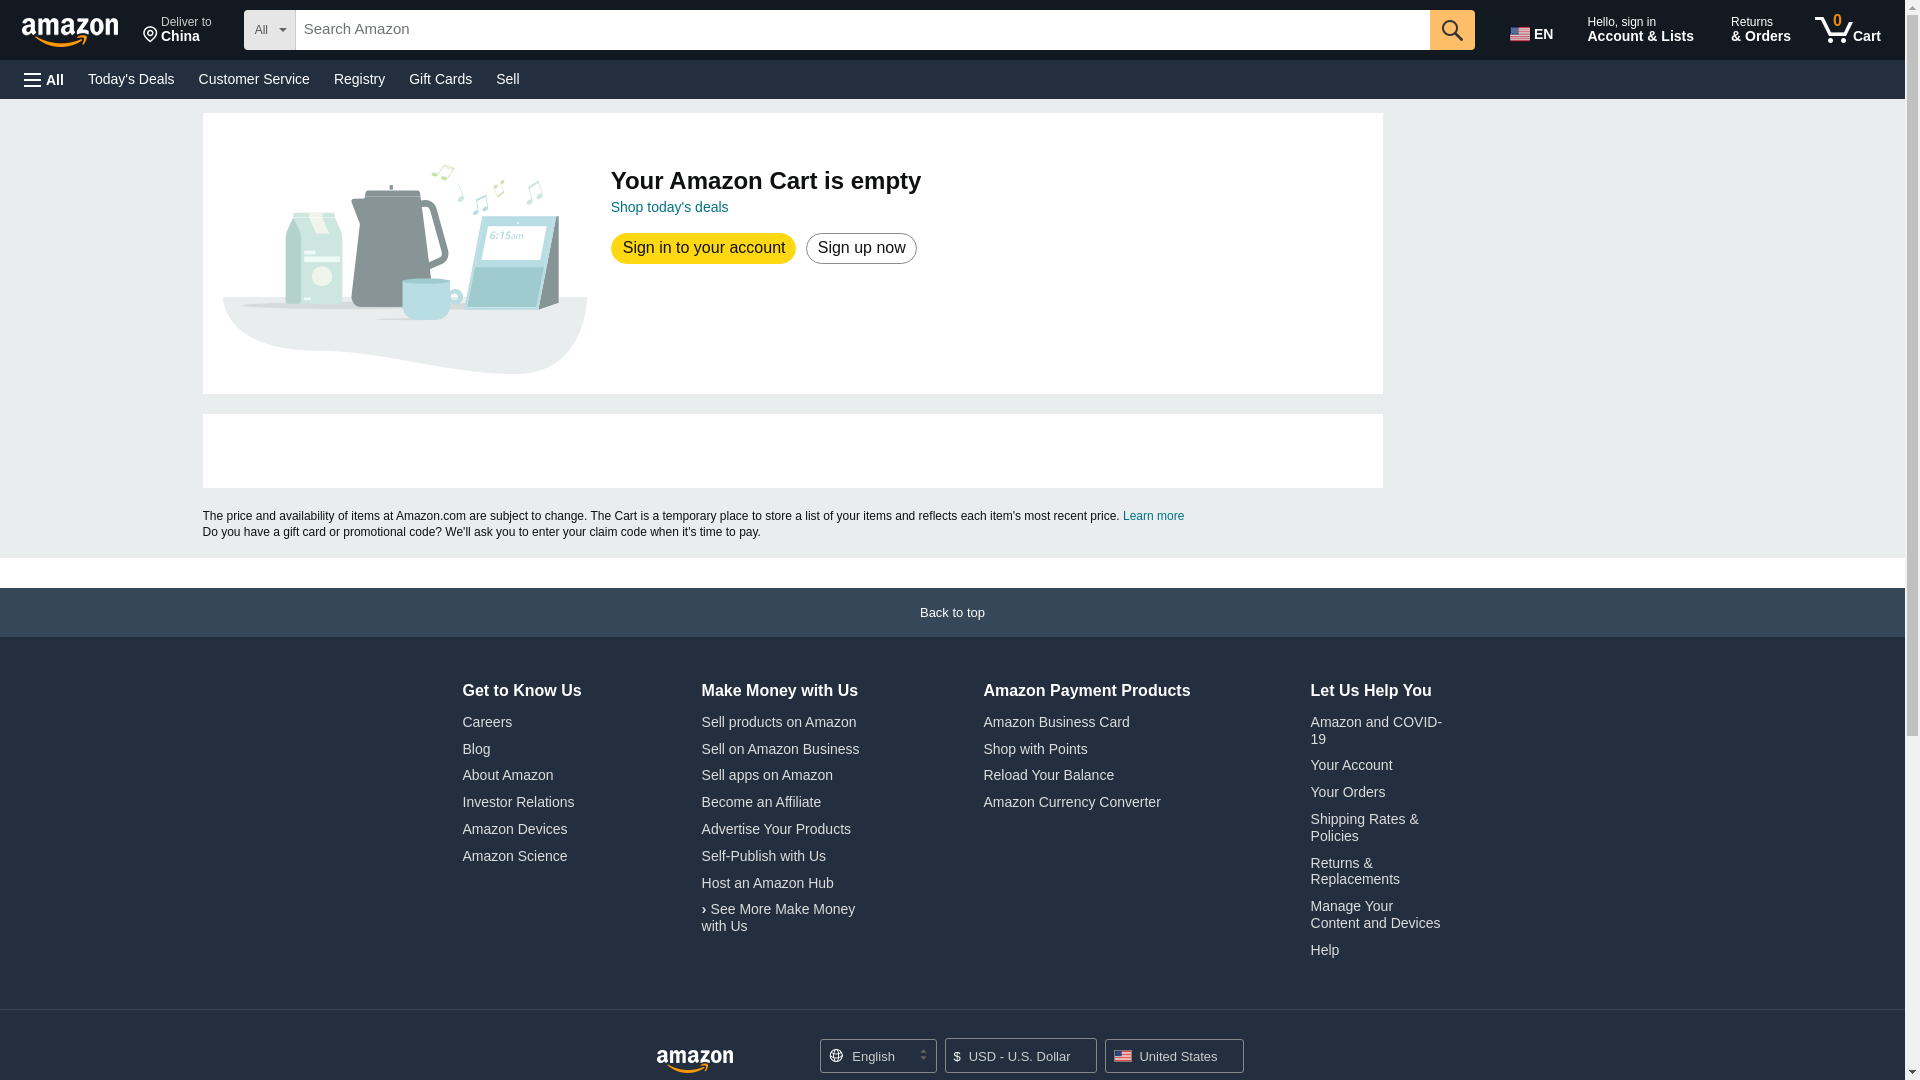  Describe the element at coordinates (514, 856) in the screenshot. I see `Amazon Science` at that location.